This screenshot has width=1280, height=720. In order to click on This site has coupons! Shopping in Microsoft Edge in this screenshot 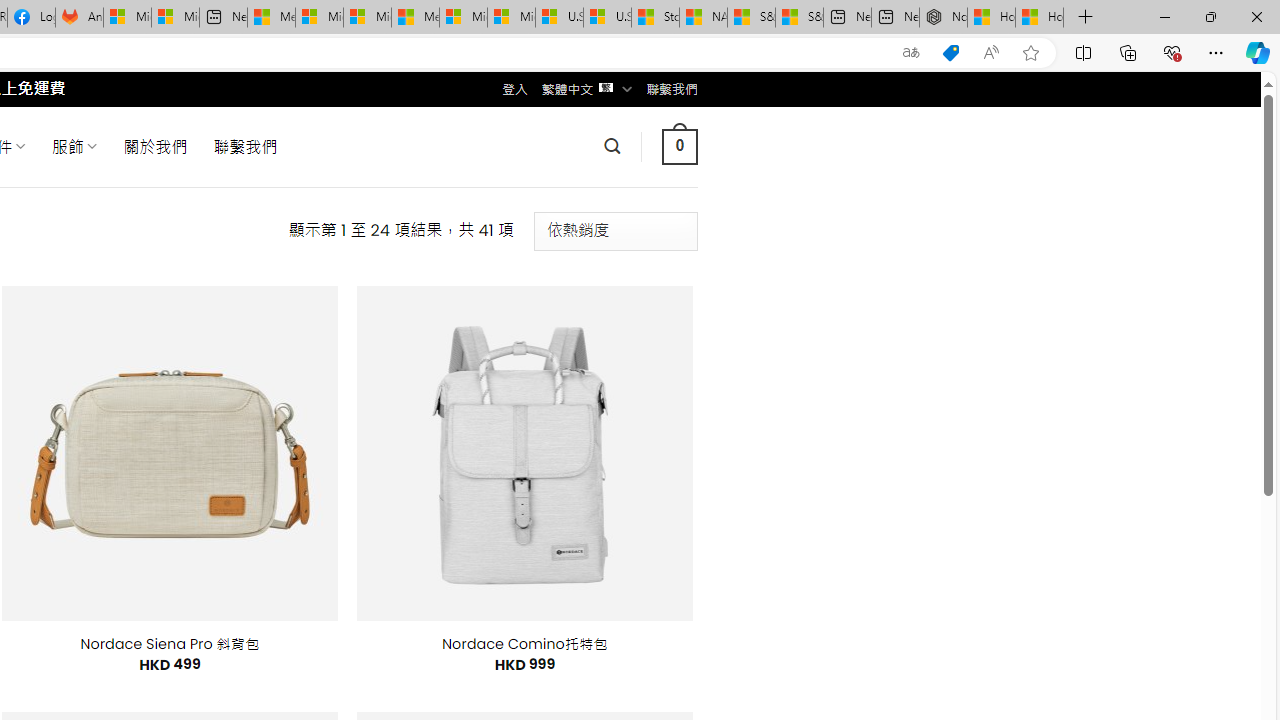, I will do `click(950, 53)`.